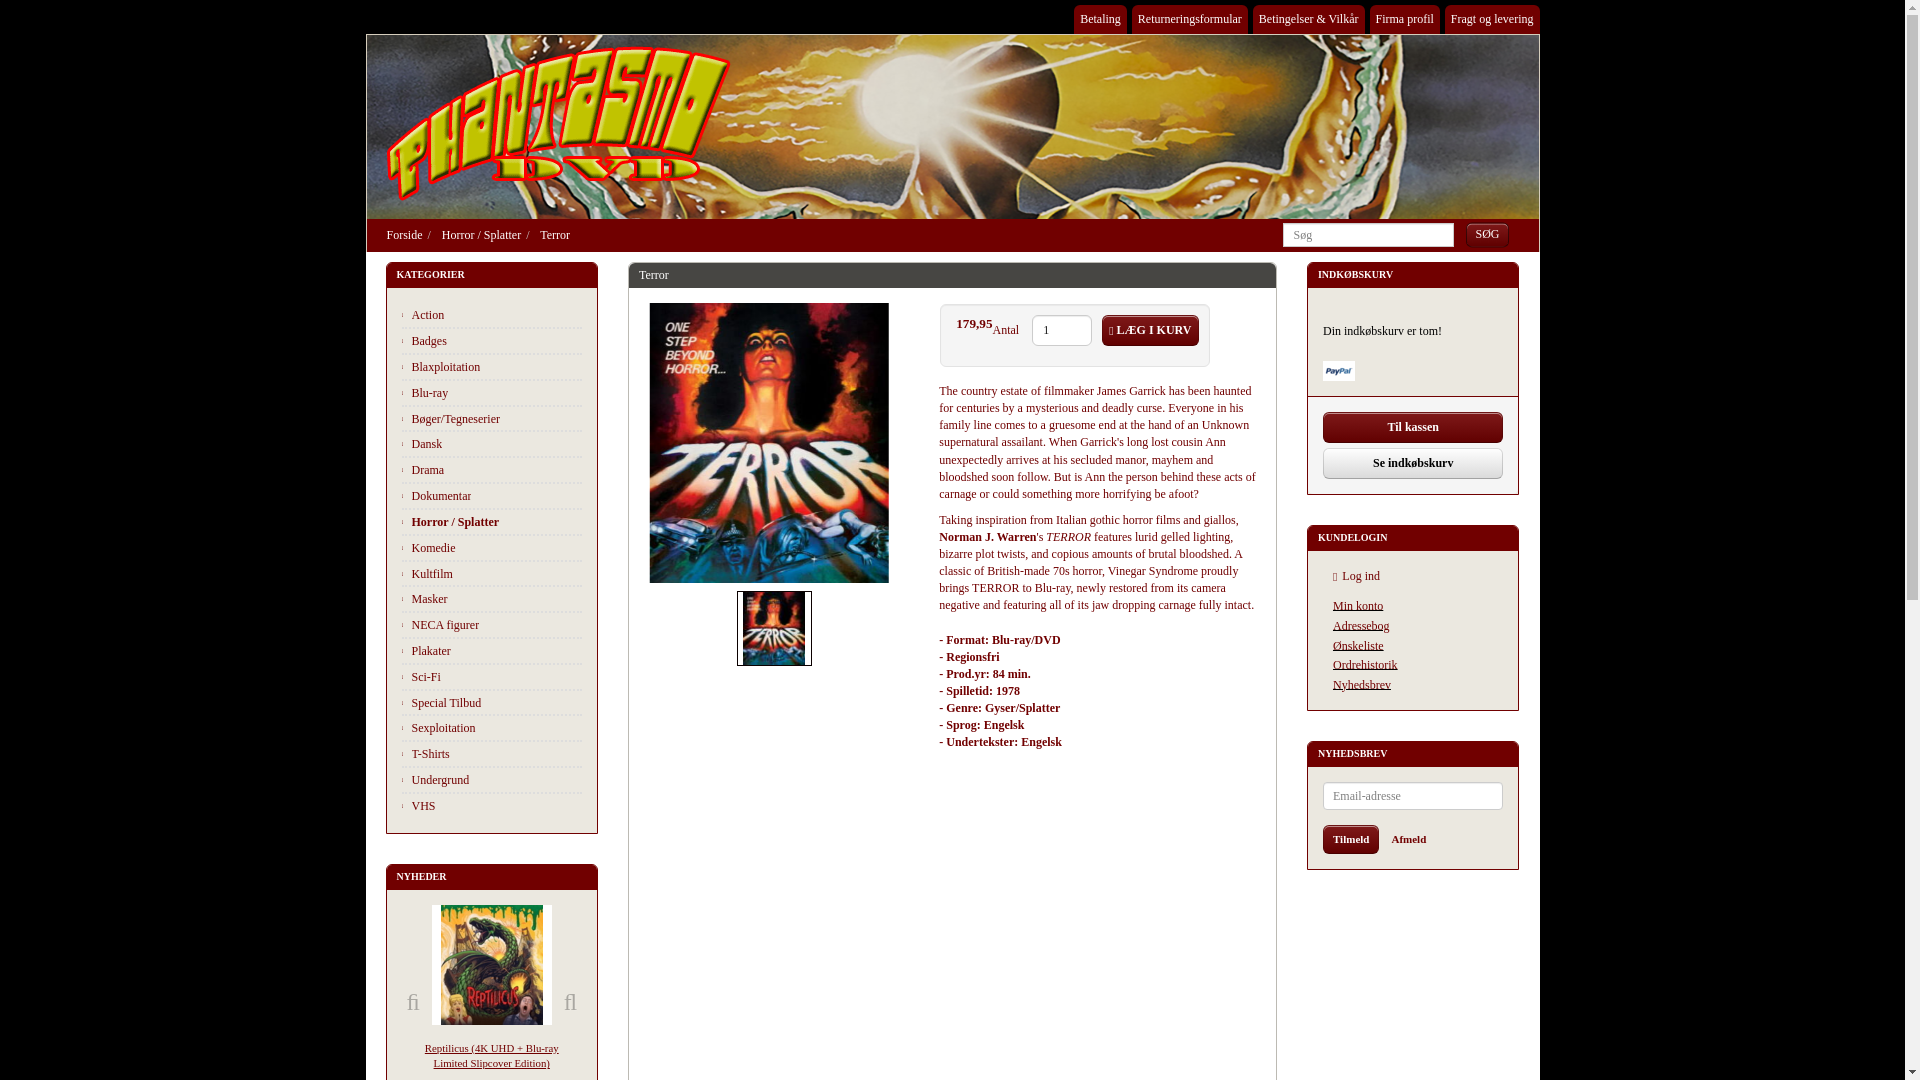 The image size is (1920, 1080). I want to click on Betaling, so click(1100, 19).